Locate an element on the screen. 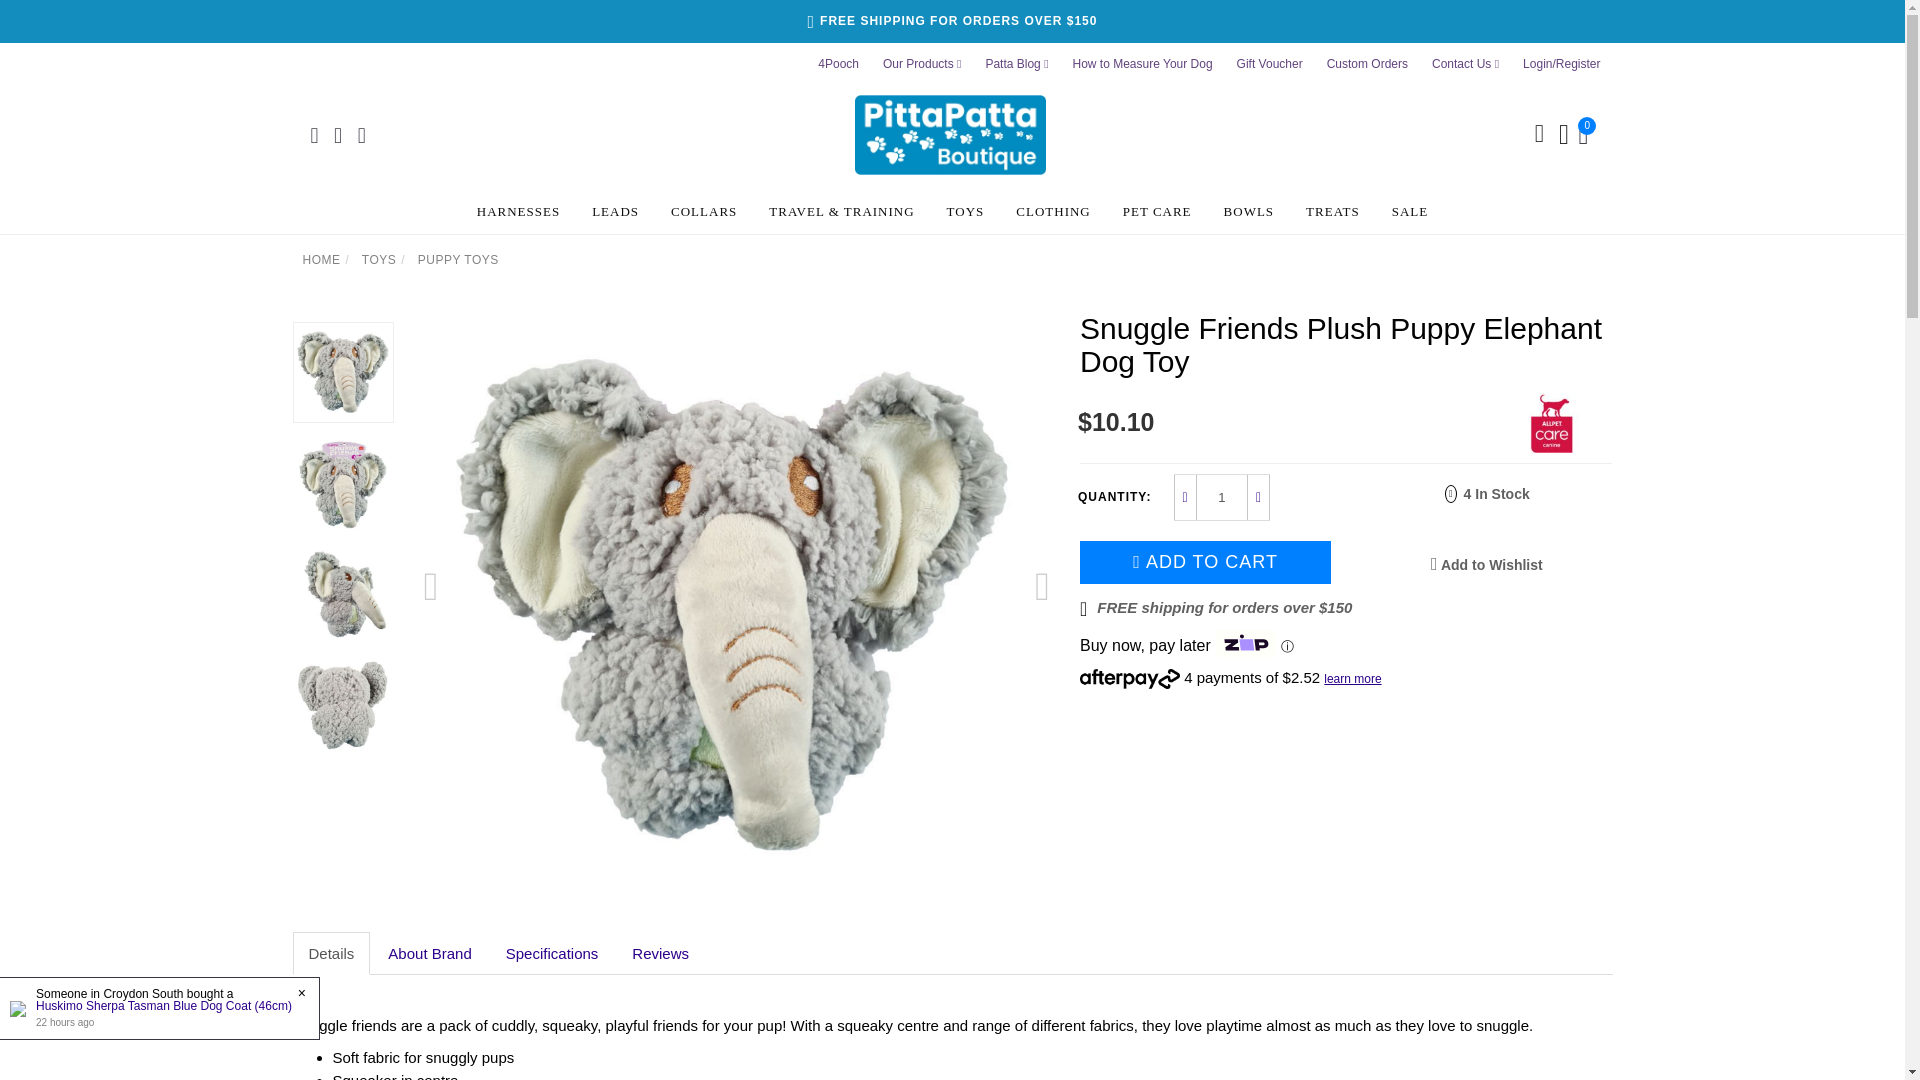  1 is located at coordinates (1222, 497).